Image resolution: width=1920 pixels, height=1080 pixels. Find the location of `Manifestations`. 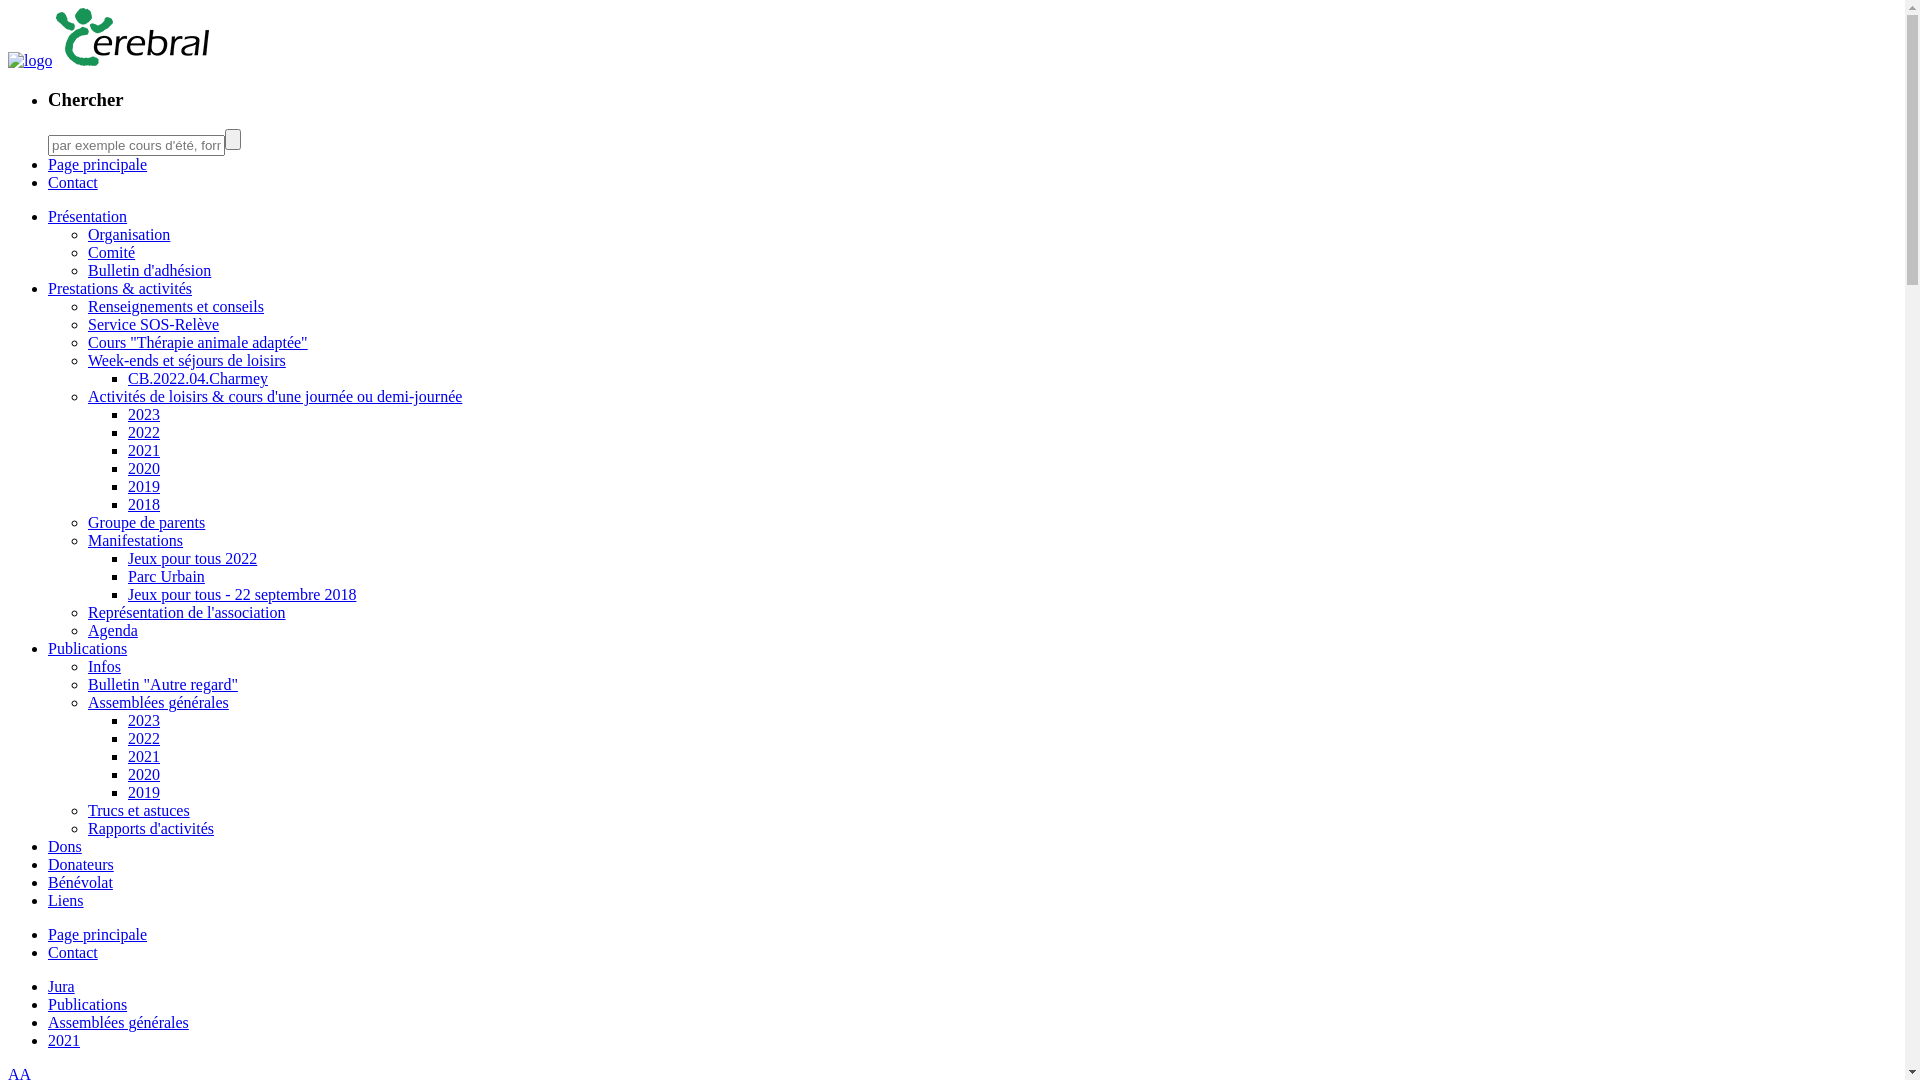

Manifestations is located at coordinates (136, 540).